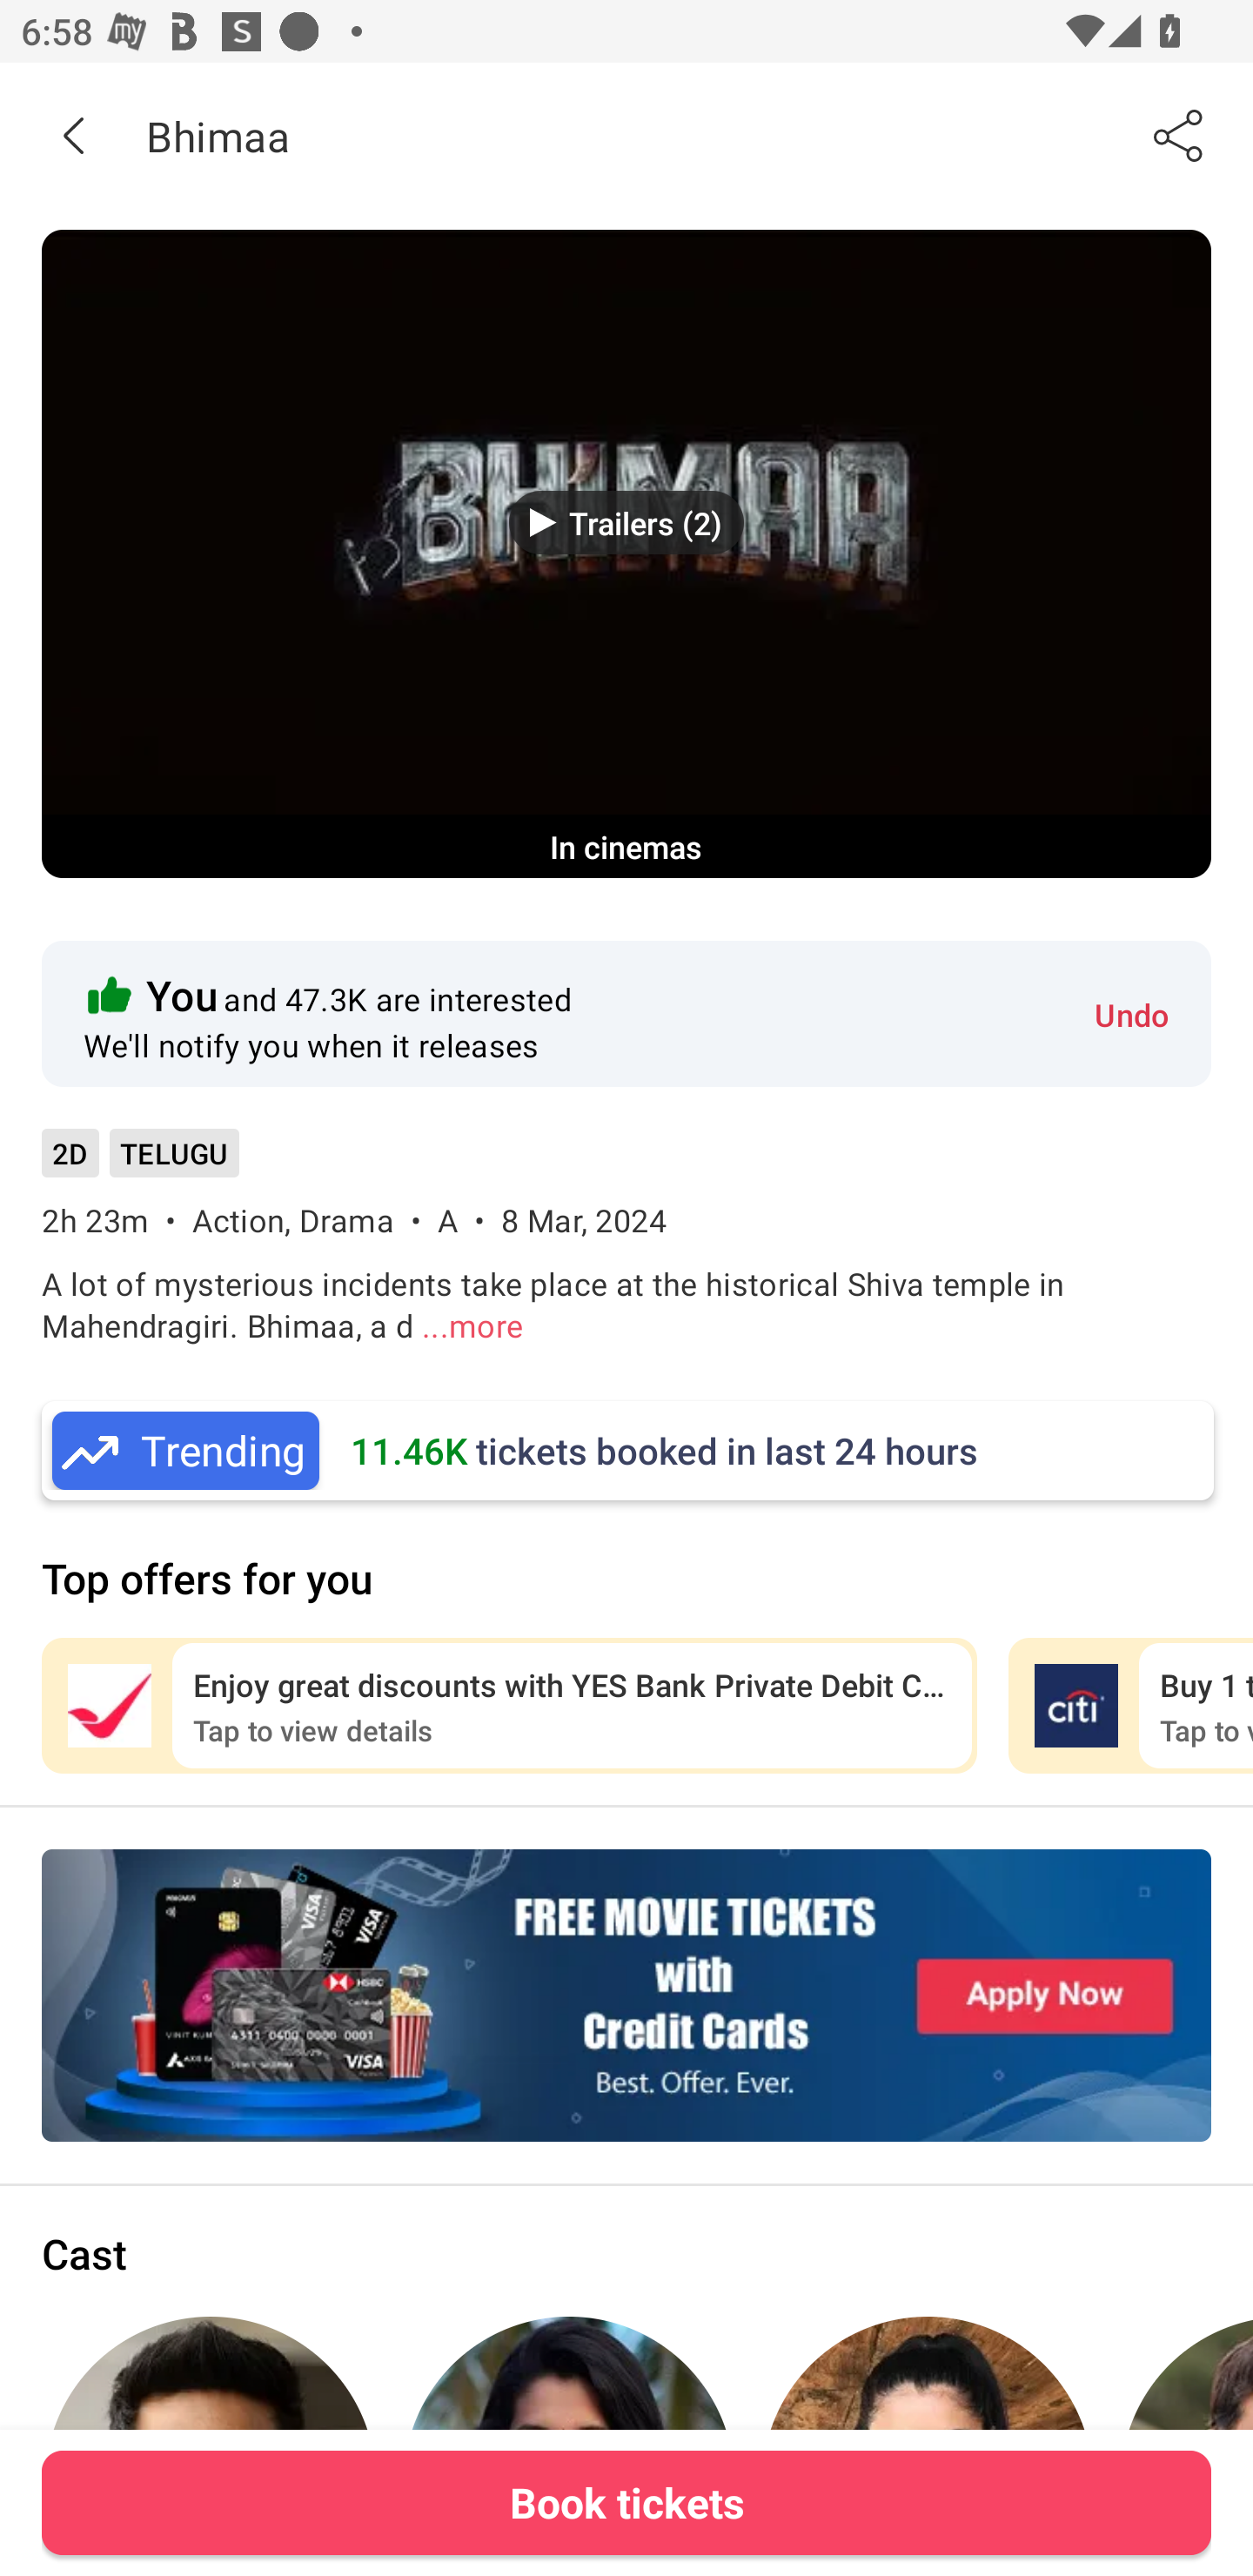  I want to click on Share, so click(1180, 135).